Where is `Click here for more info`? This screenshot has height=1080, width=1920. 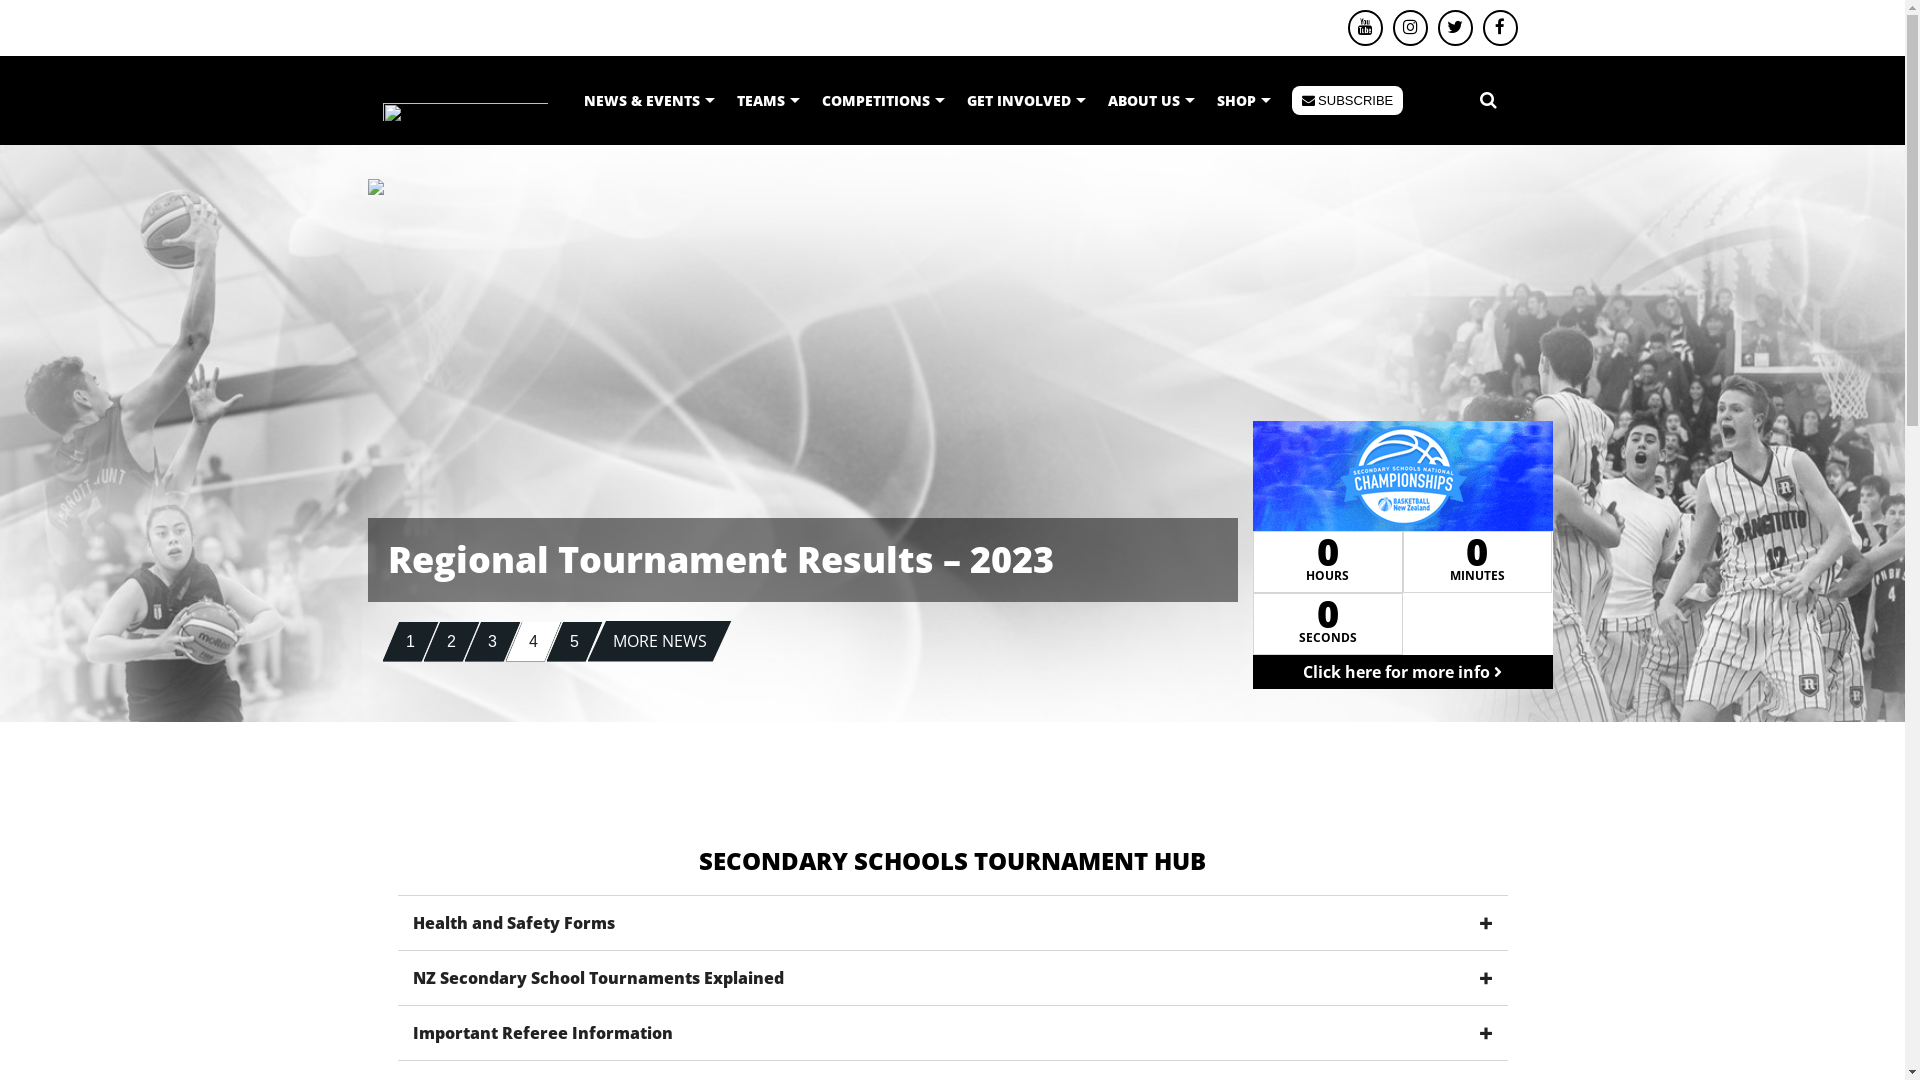 Click here for more info is located at coordinates (1402, 672).